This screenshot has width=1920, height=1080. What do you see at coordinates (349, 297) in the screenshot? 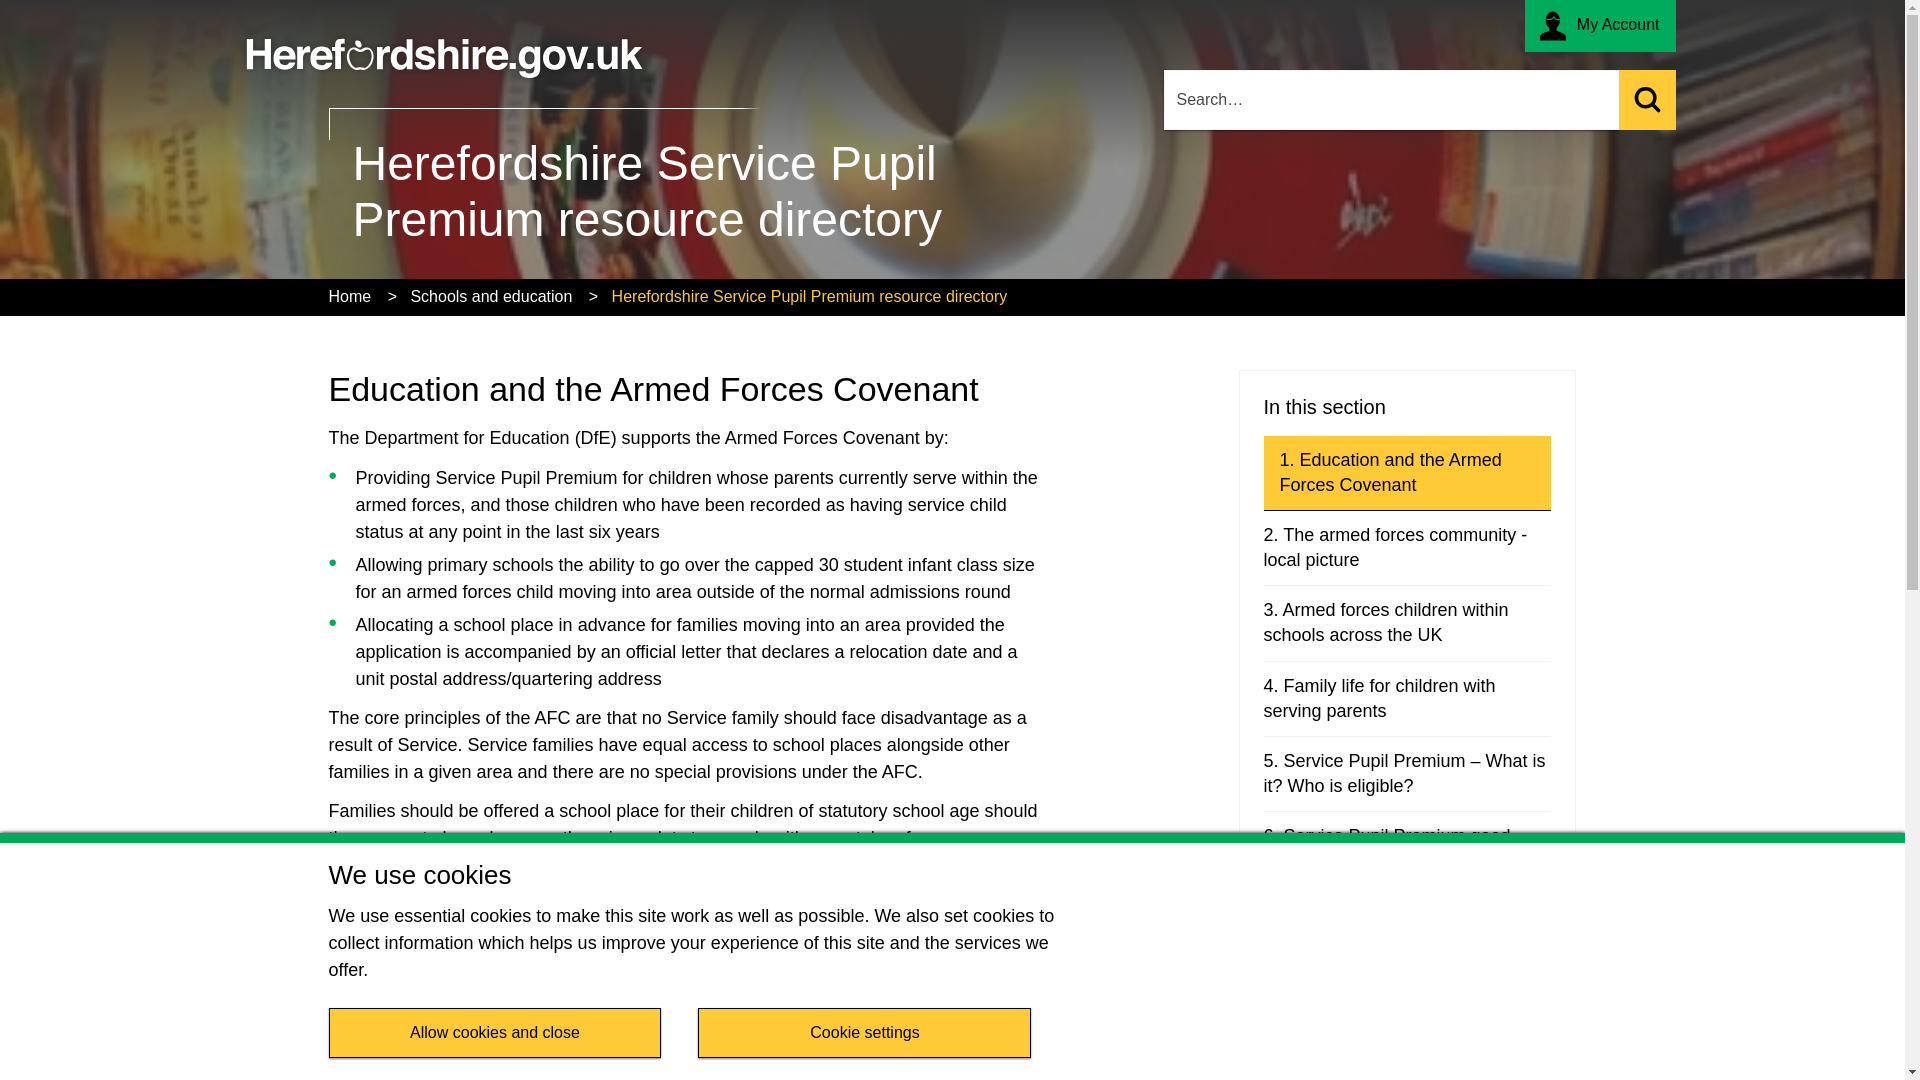
I see `Home` at bounding box center [349, 297].